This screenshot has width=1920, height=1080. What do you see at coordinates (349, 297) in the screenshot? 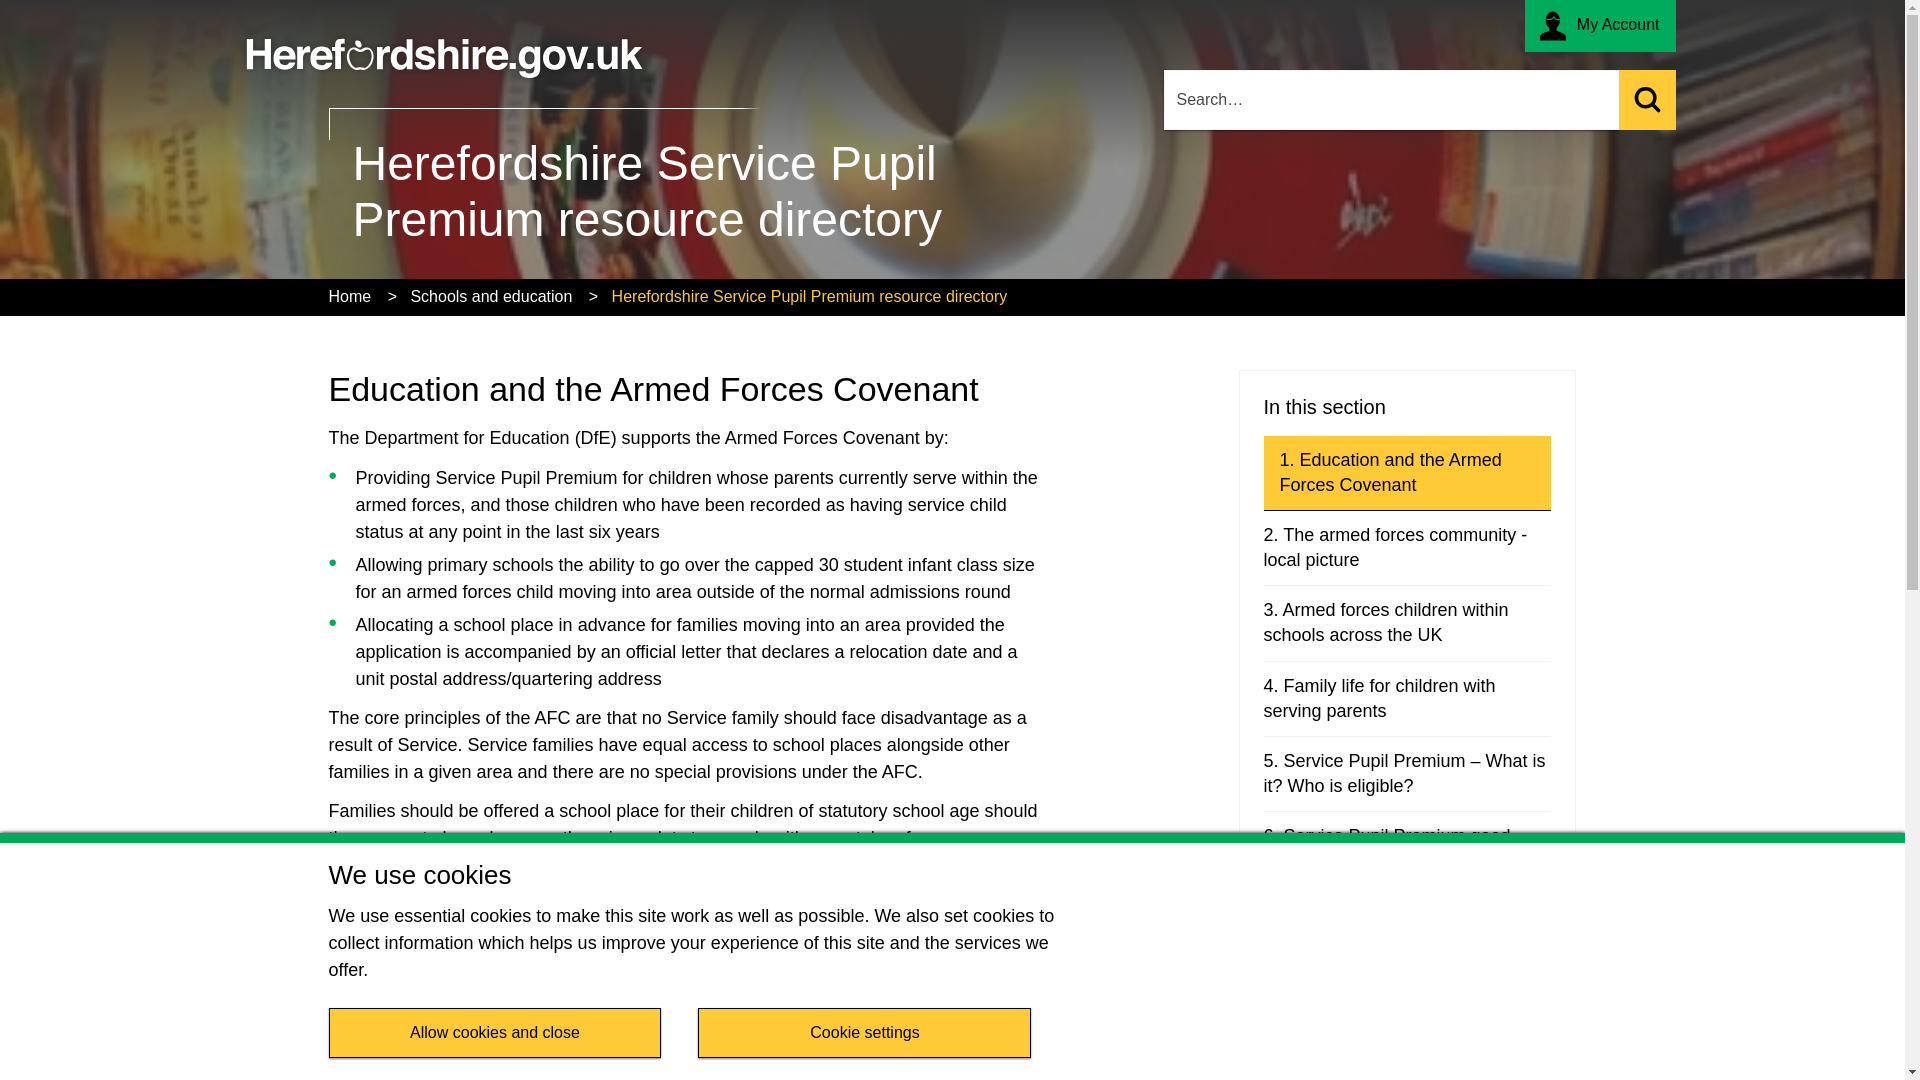
I see `Home` at bounding box center [349, 297].